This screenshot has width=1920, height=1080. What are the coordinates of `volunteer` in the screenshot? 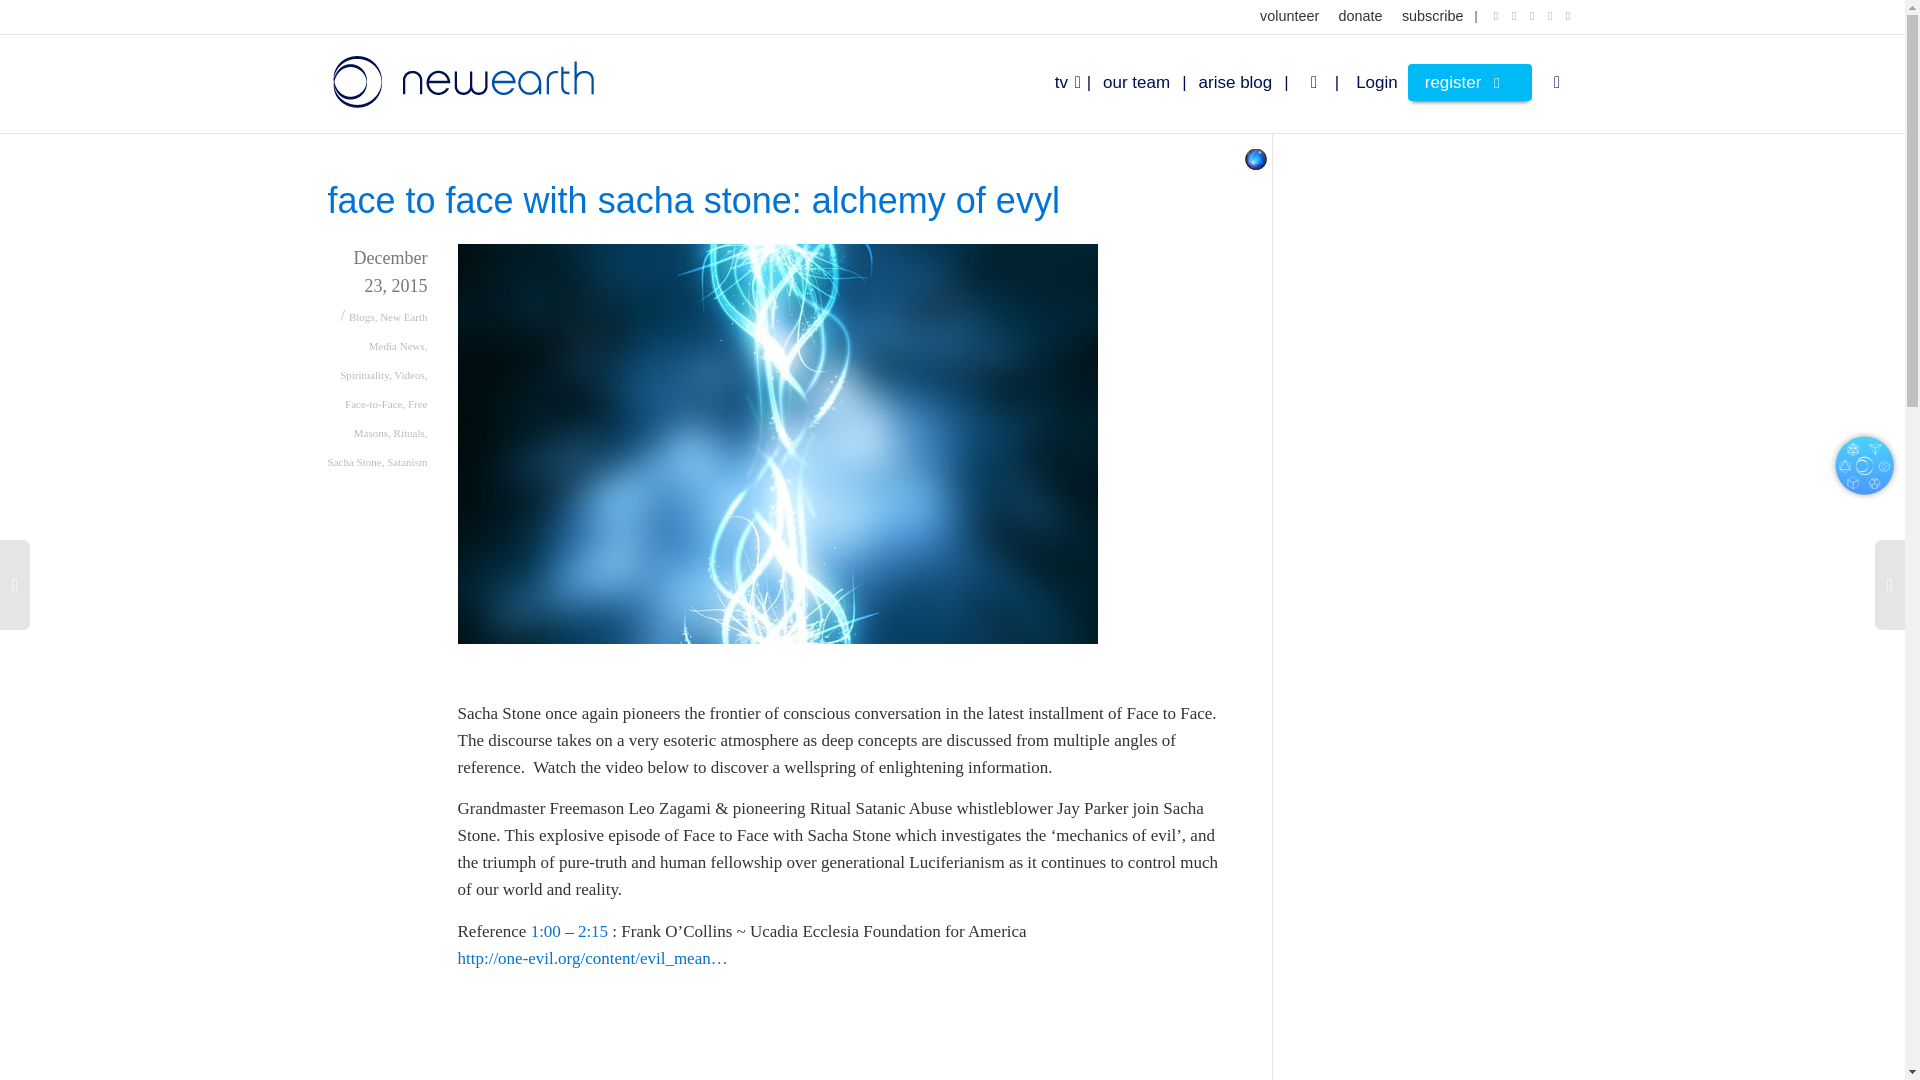 It's located at (1288, 16).